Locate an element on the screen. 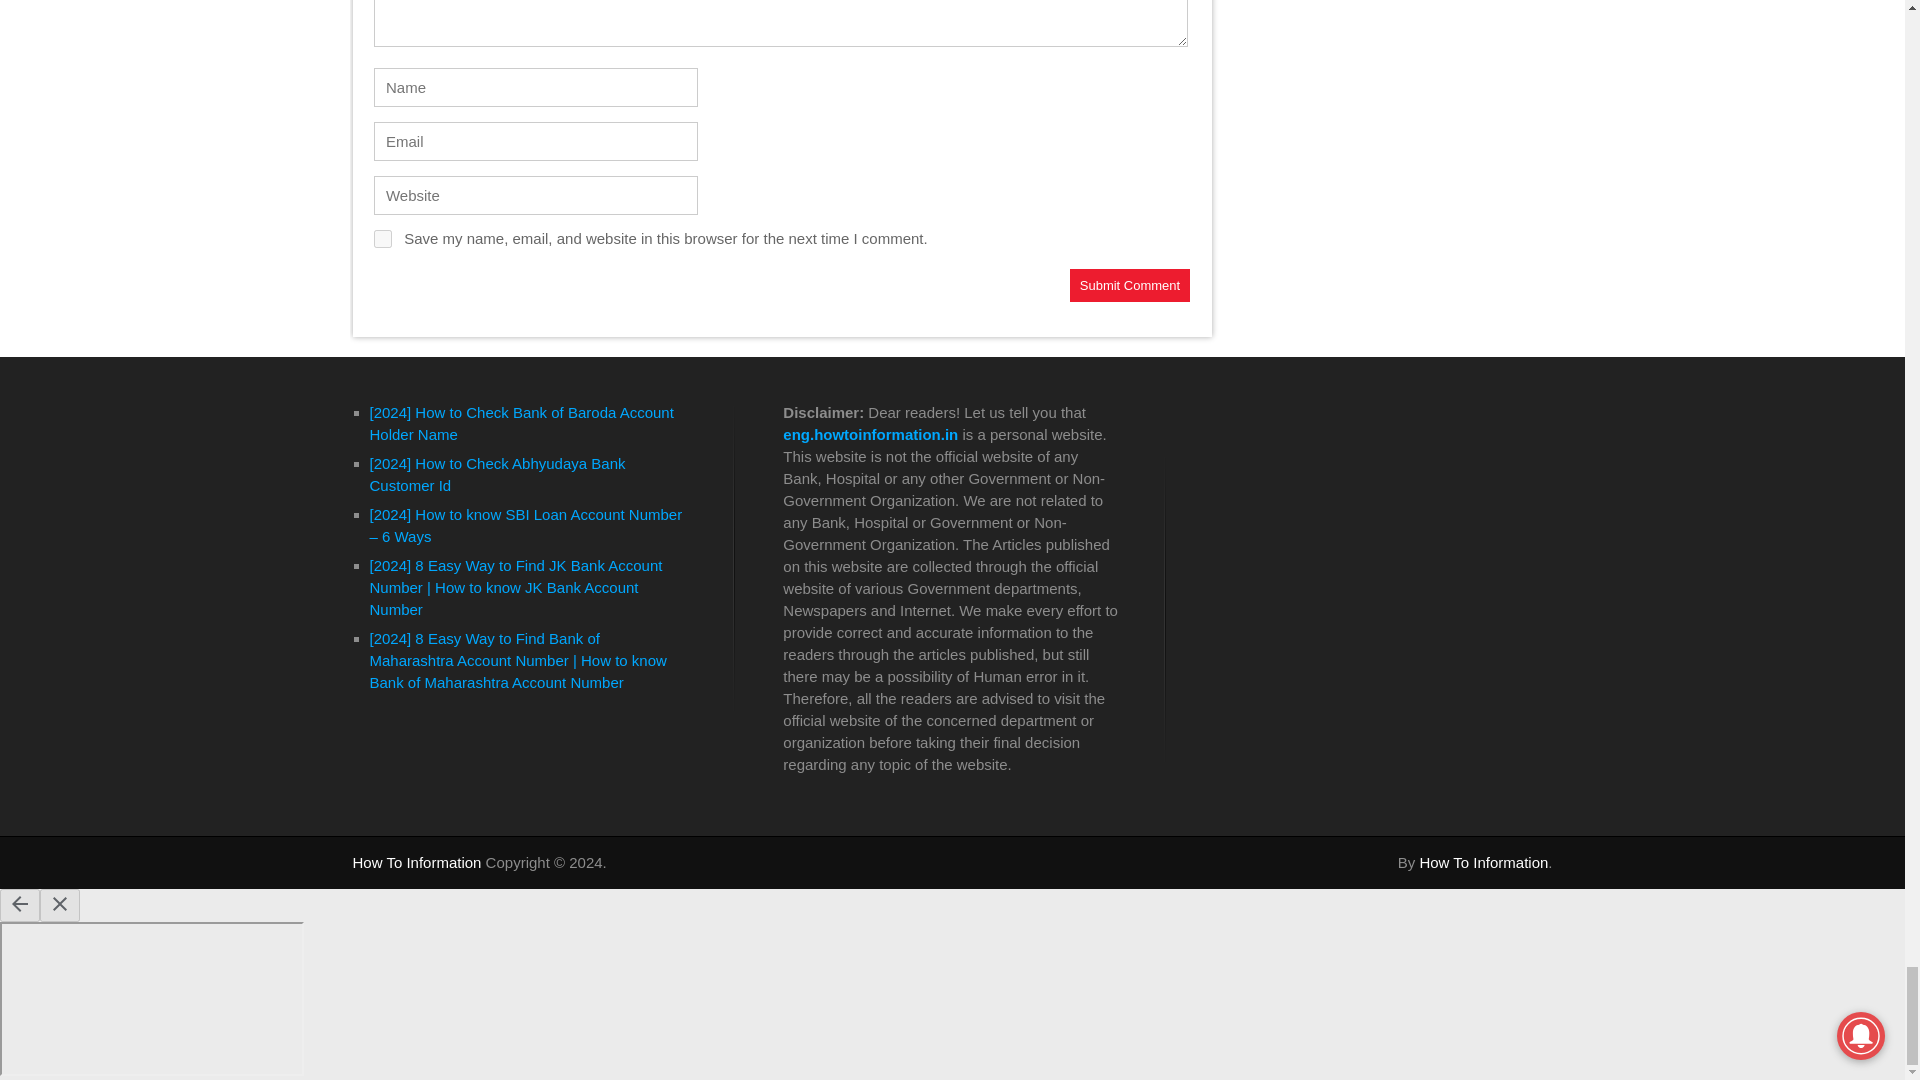 This screenshot has width=1920, height=1080. yes is located at coordinates (382, 239).